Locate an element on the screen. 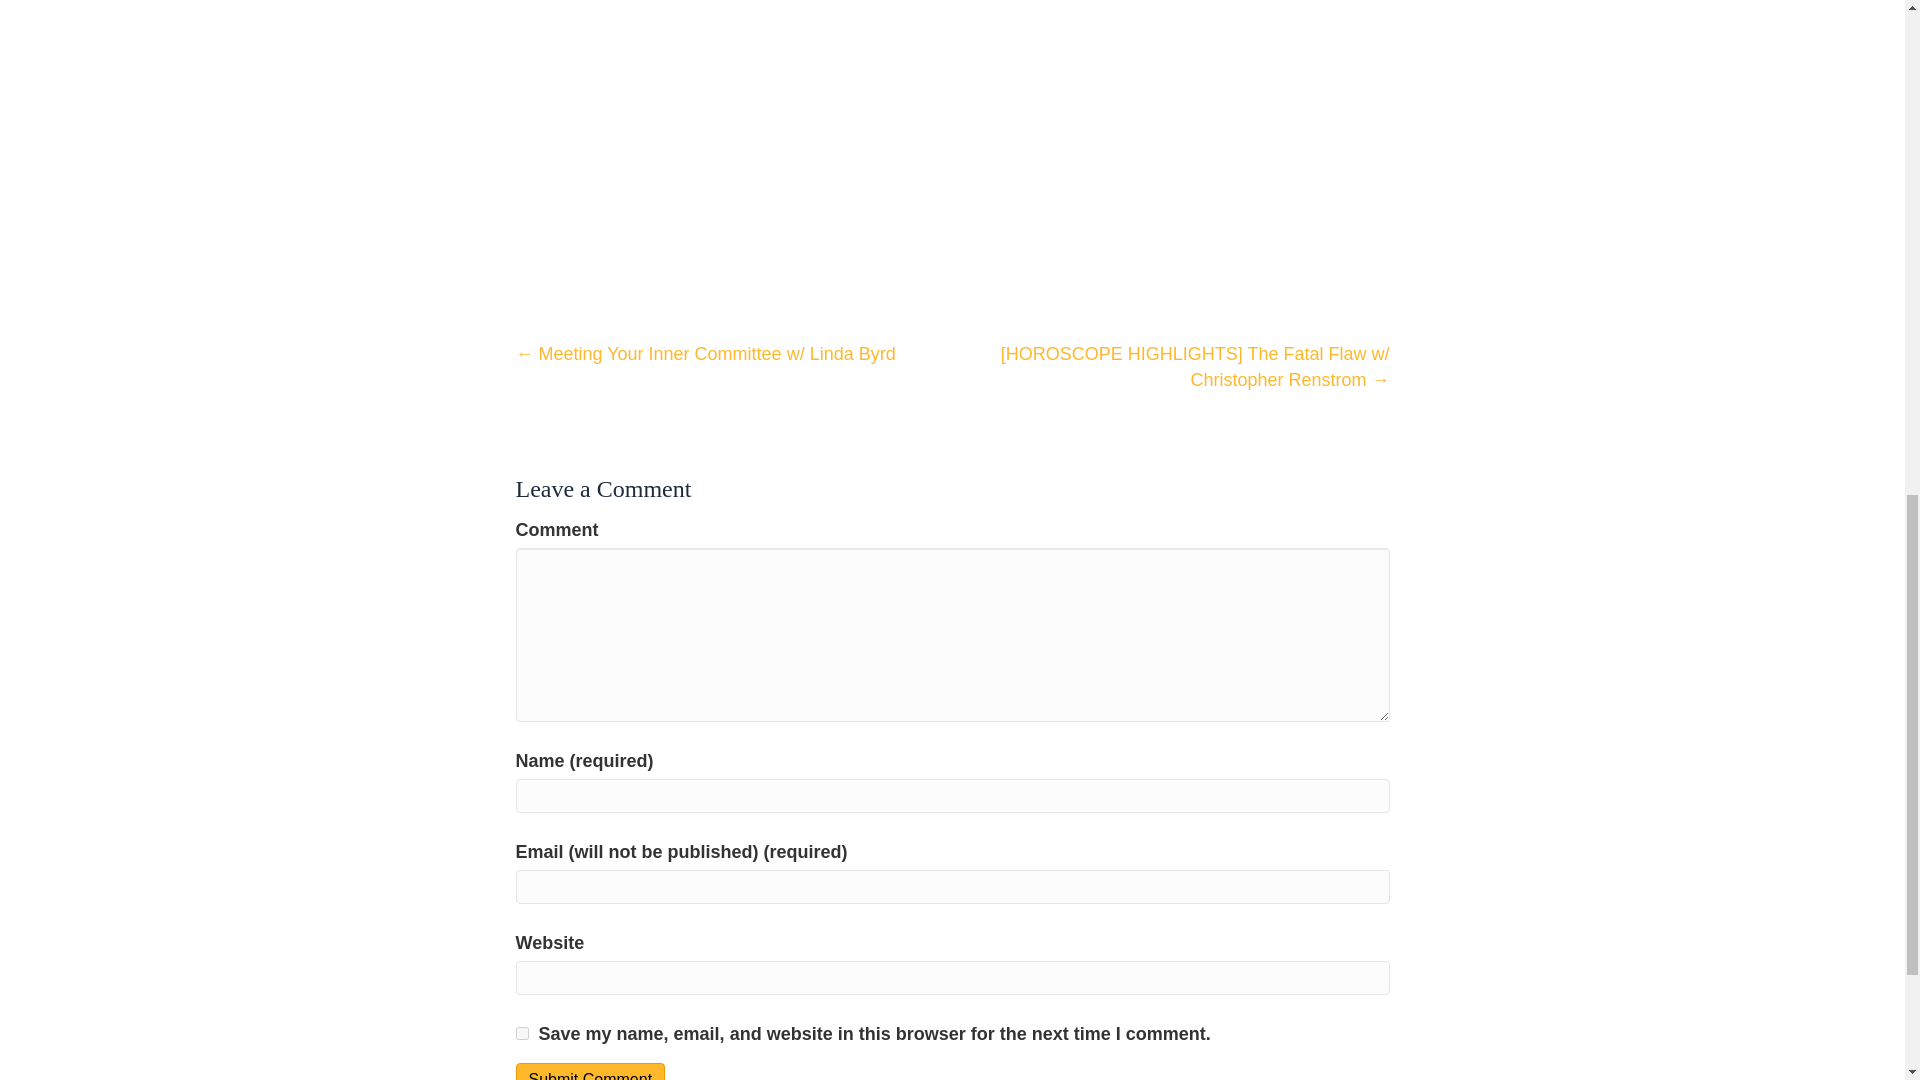 The width and height of the screenshot is (1920, 1080). yes is located at coordinates (522, 1034).